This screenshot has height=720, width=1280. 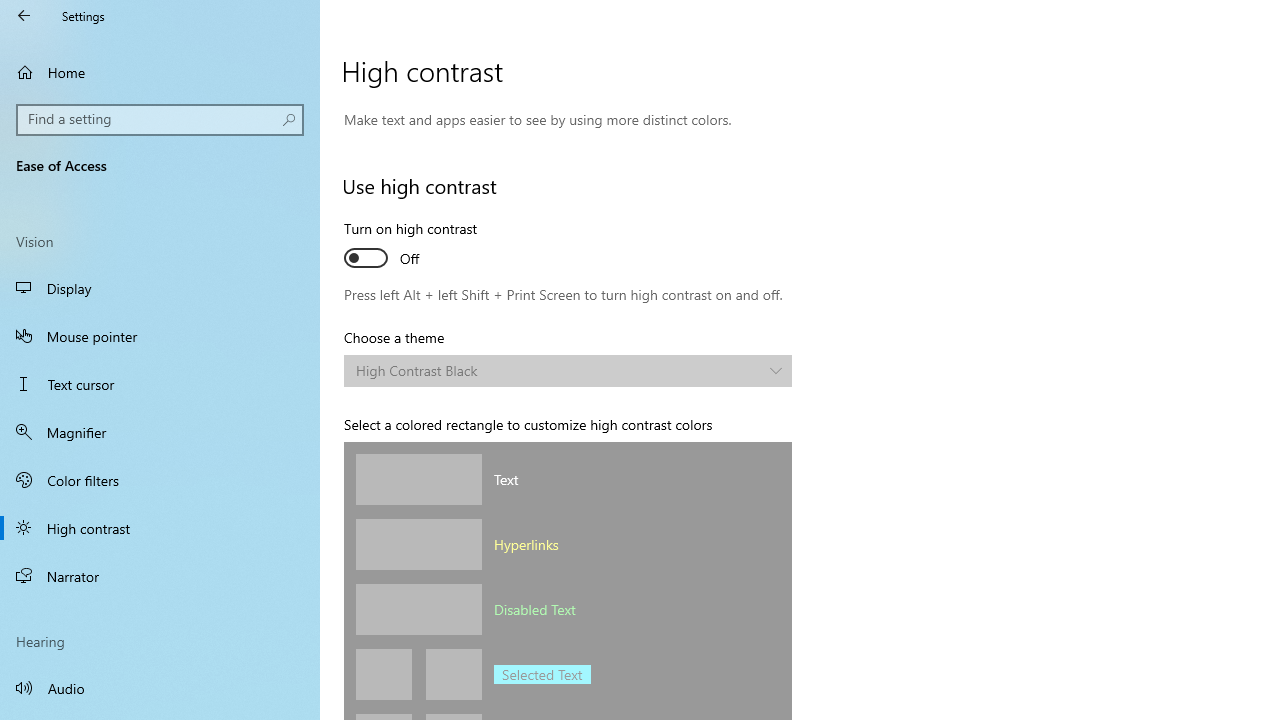 What do you see at coordinates (160, 288) in the screenshot?
I see `Display` at bounding box center [160, 288].